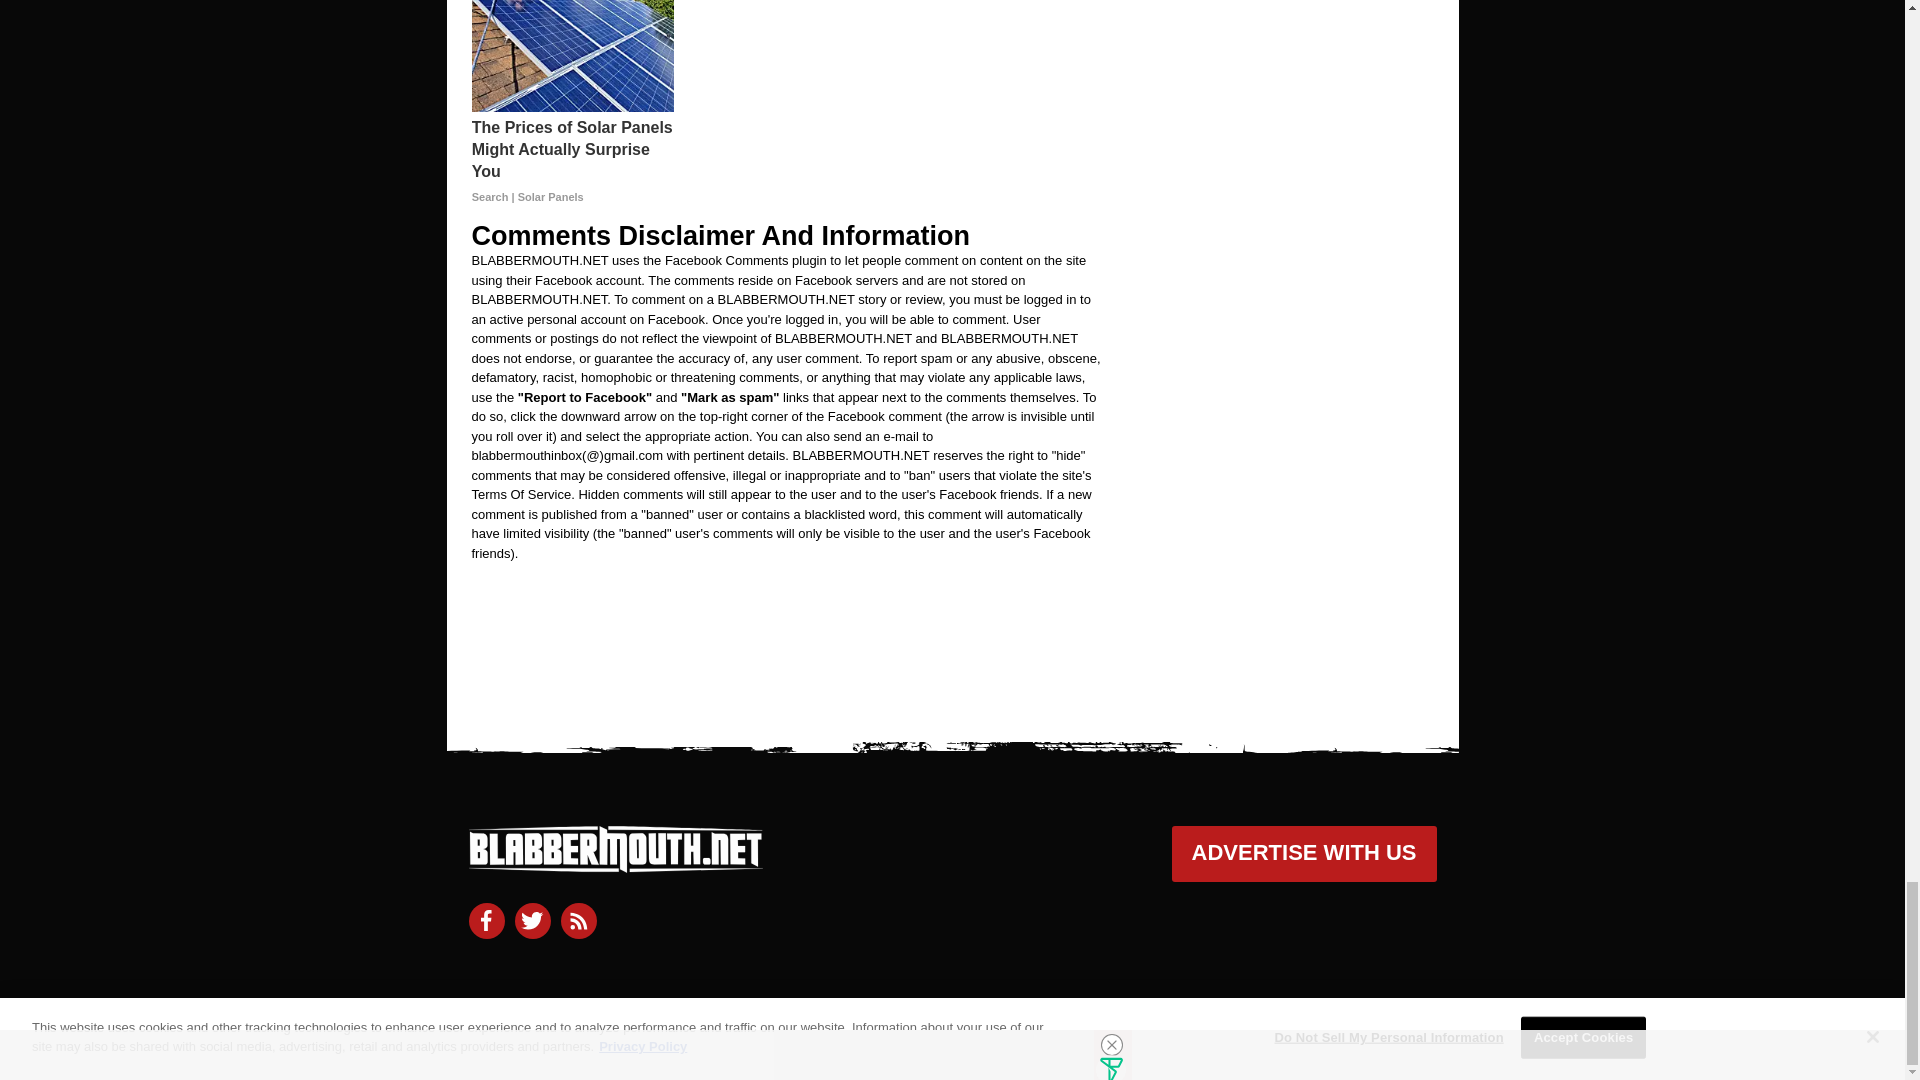 The image size is (1920, 1080). I want to click on The Prices of Solar Panels Might Actually Surprise You, so click(572, 160).